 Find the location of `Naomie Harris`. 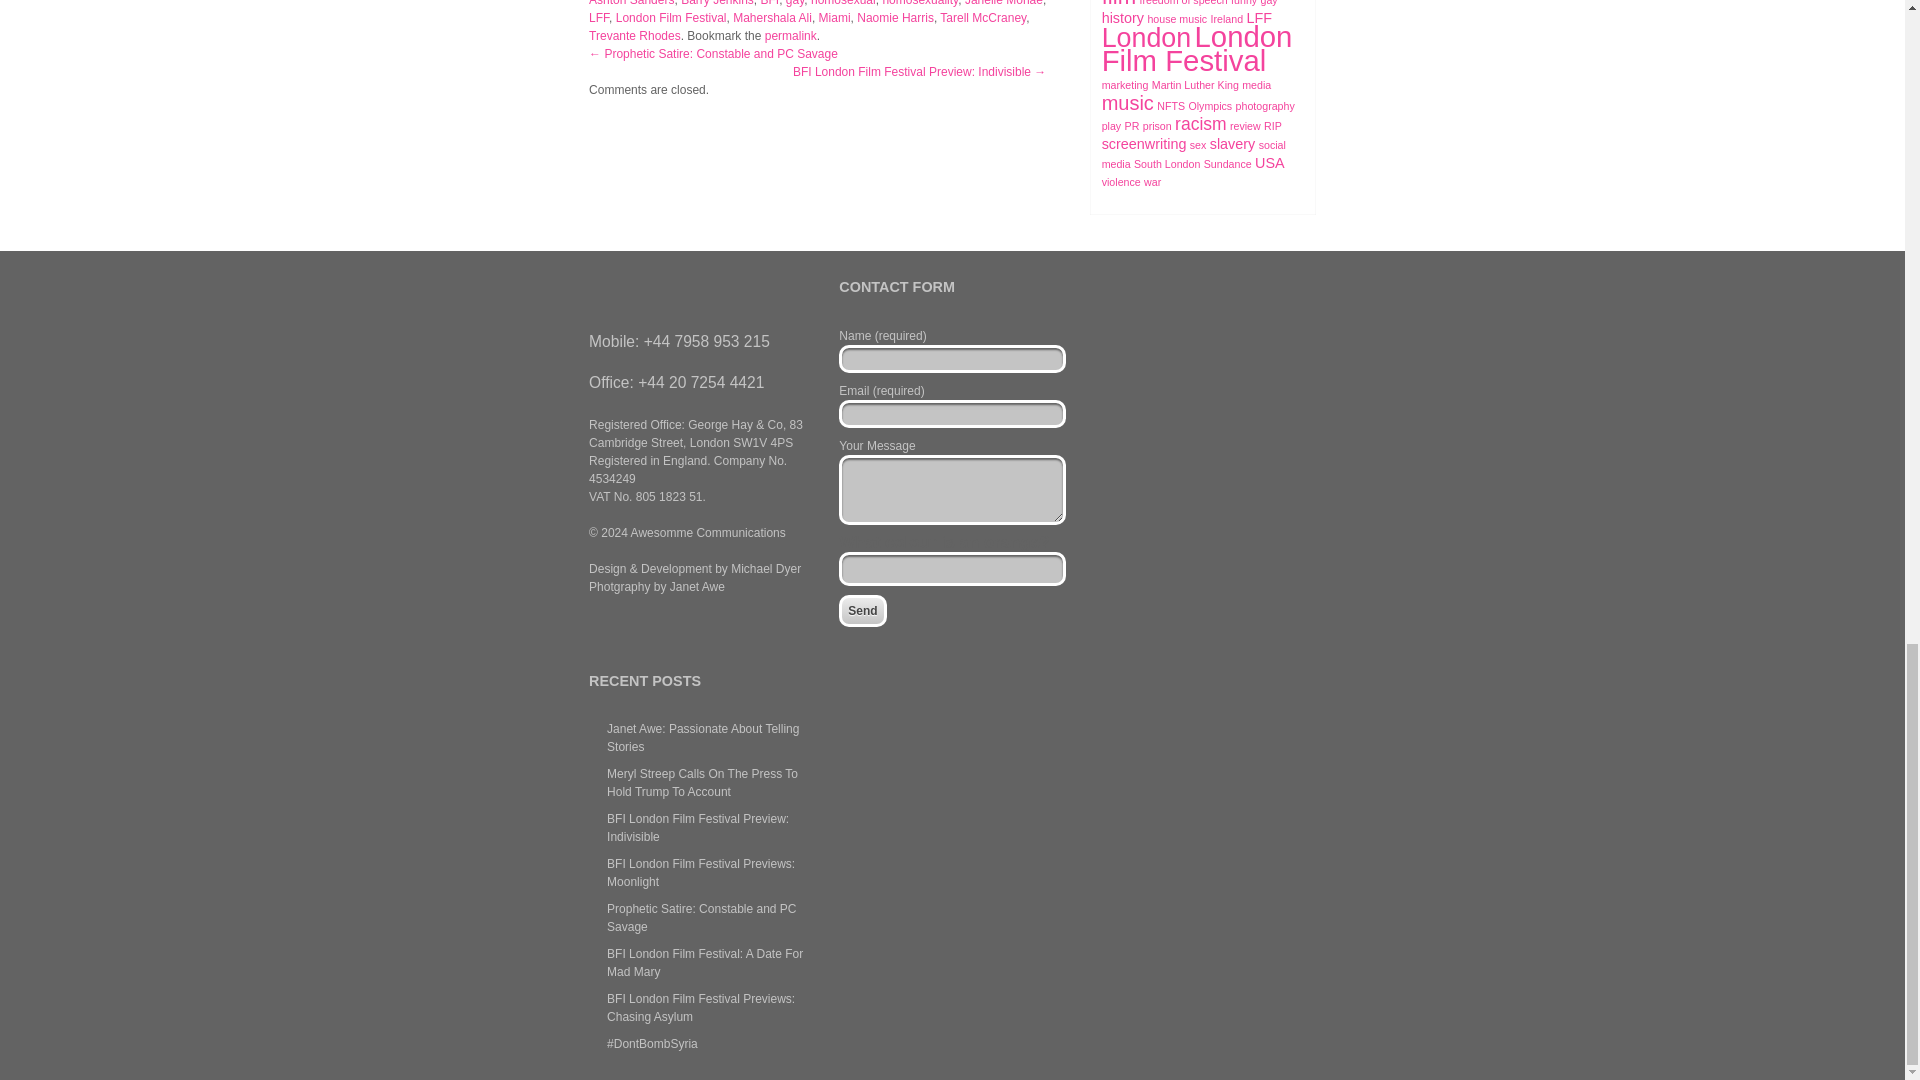

Naomie Harris is located at coordinates (894, 17).